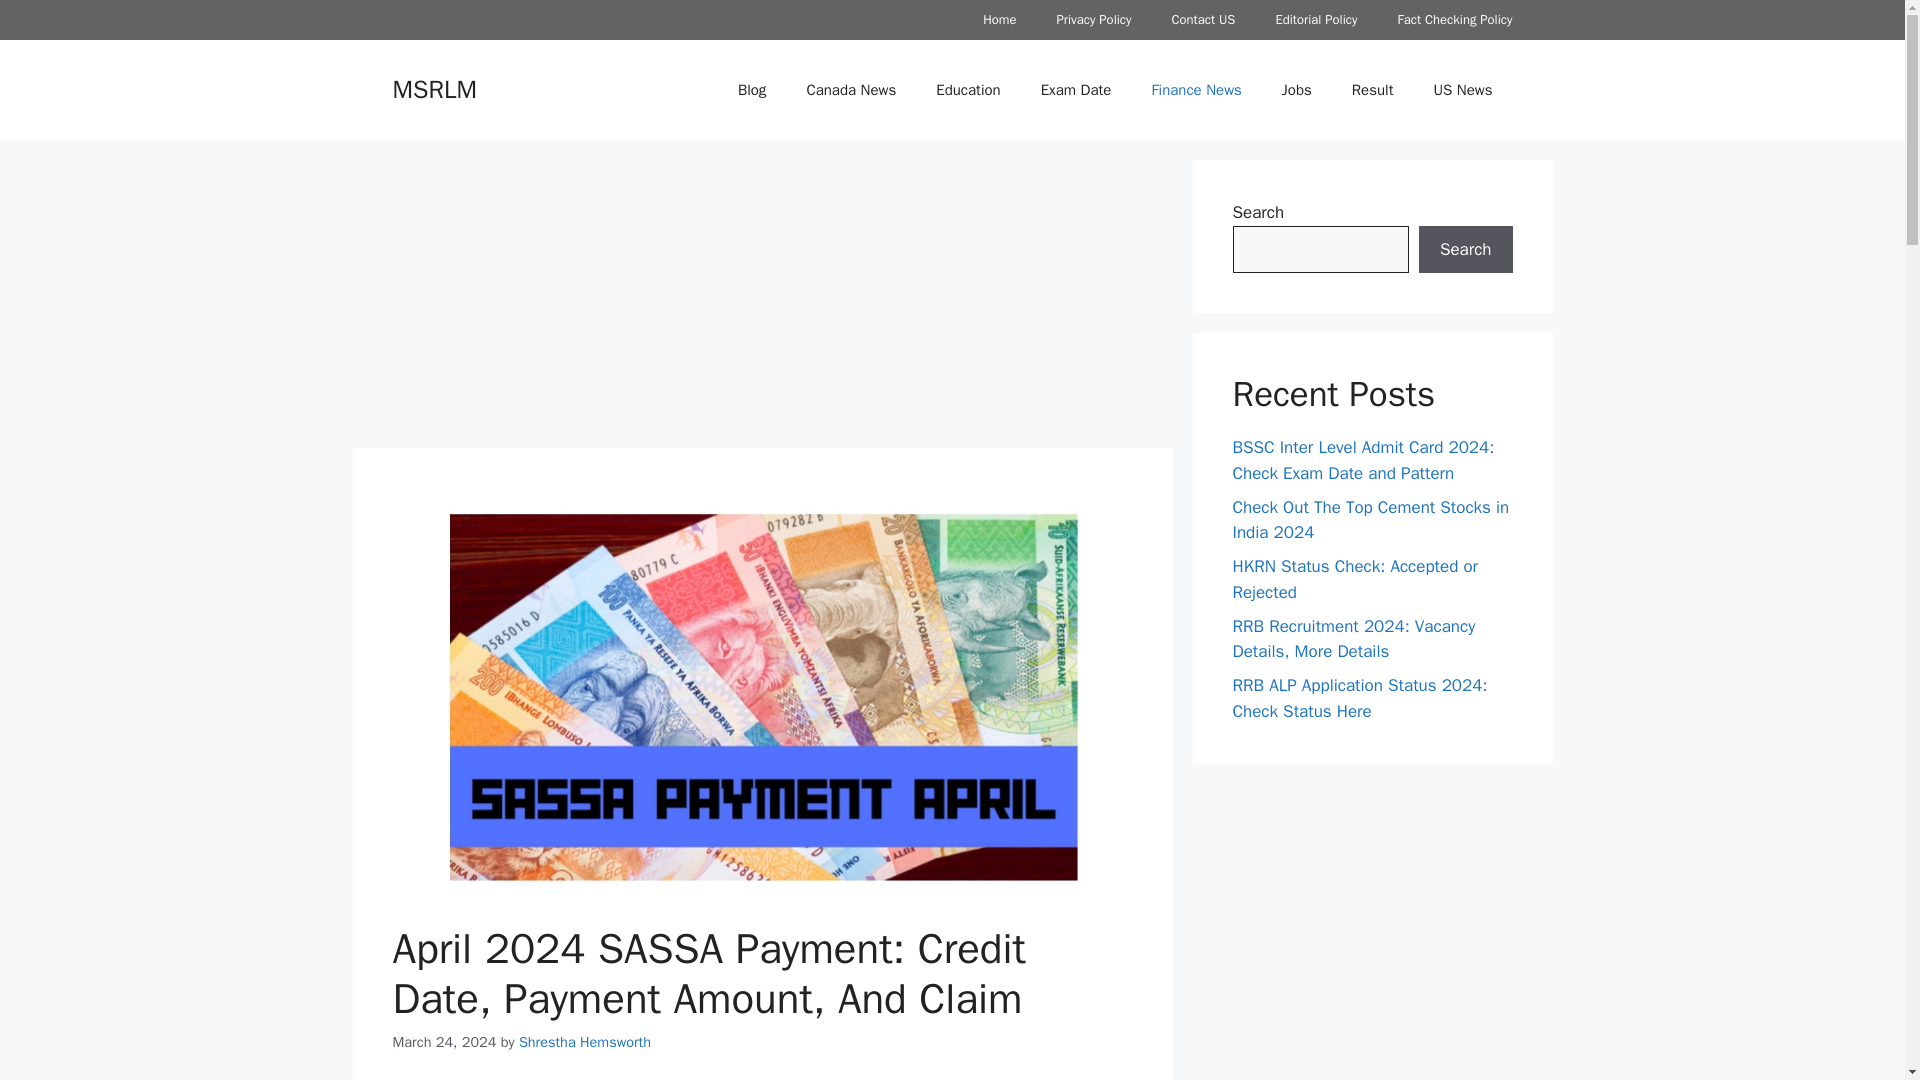  What do you see at coordinates (1353, 639) in the screenshot?
I see `RRB Recruitment 2024: Vacancy Details, More Details` at bounding box center [1353, 639].